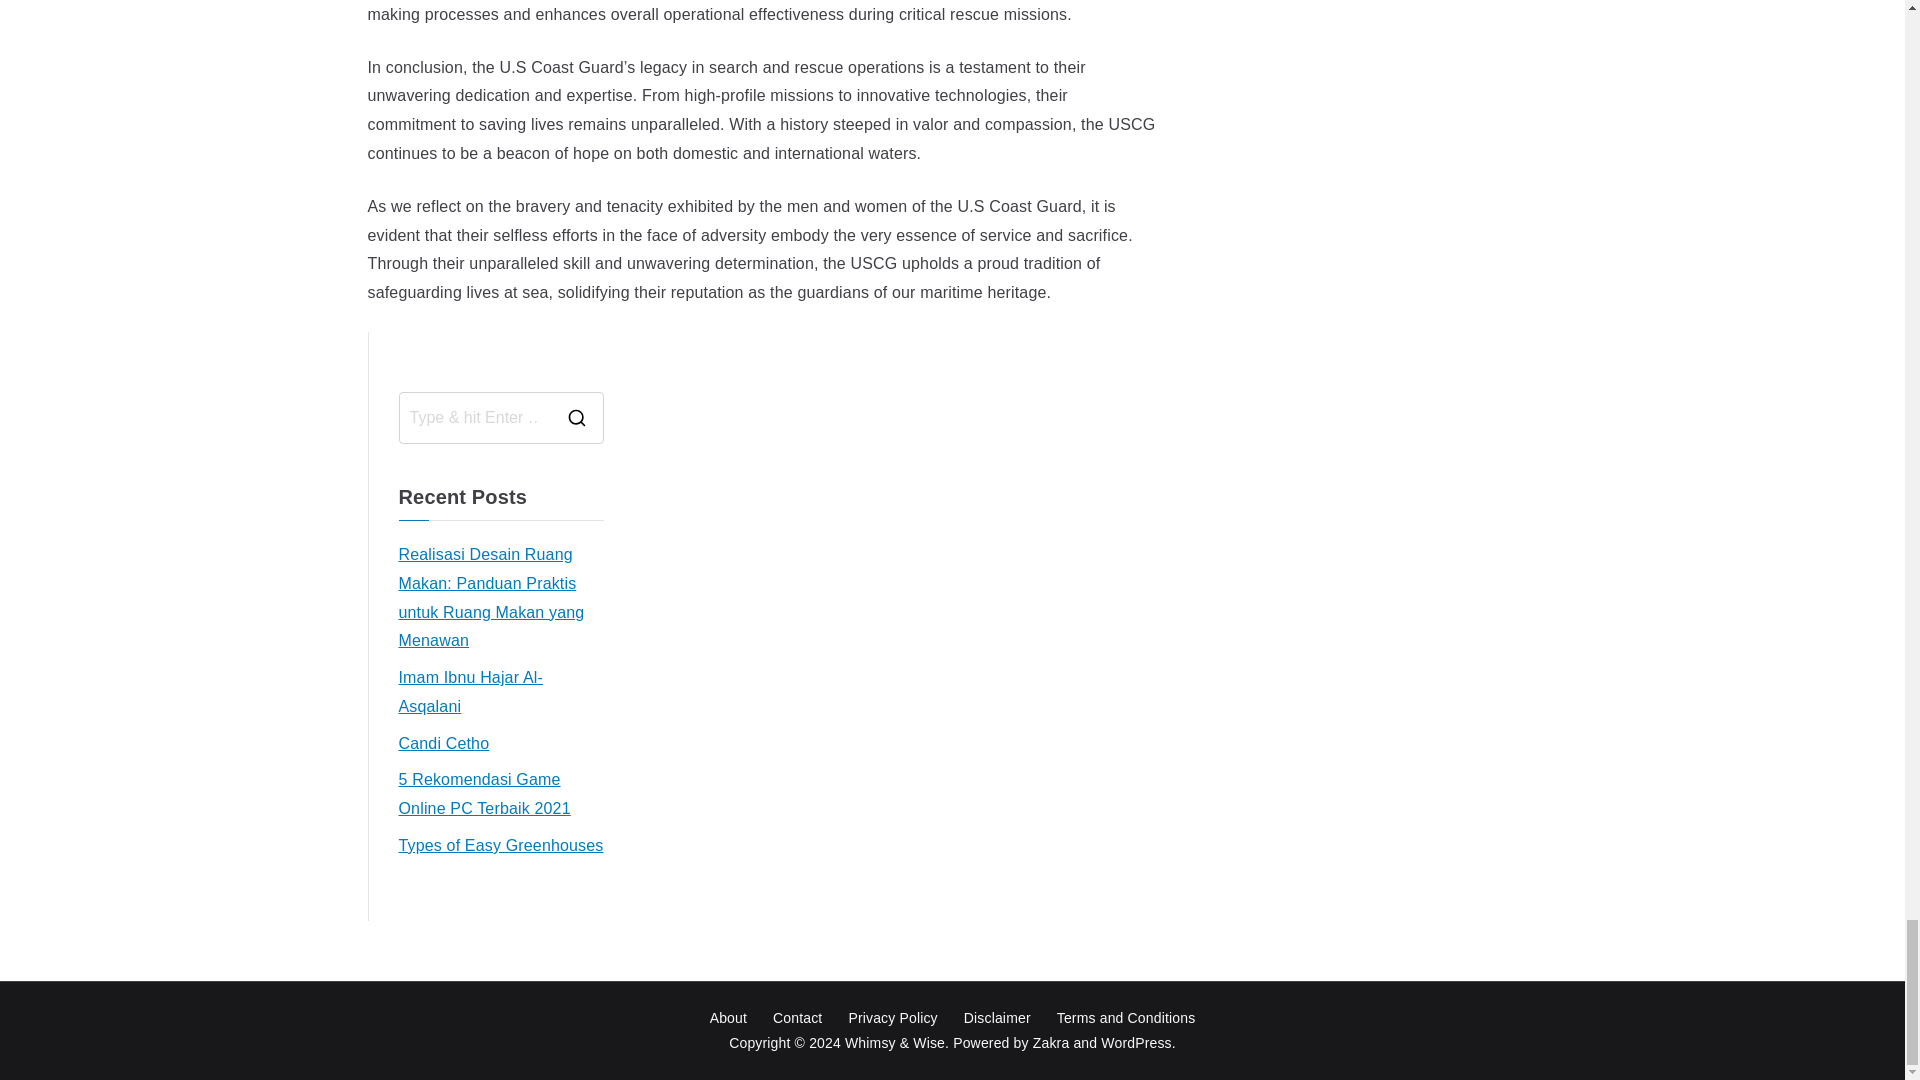 This screenshot has height=1080, width=1920. What do you see at coordinates (500, 794) in the screenshot?
I see `5 Rekomendasi Game Online PC Terbaik 2021` at bounding box center [500, 794].